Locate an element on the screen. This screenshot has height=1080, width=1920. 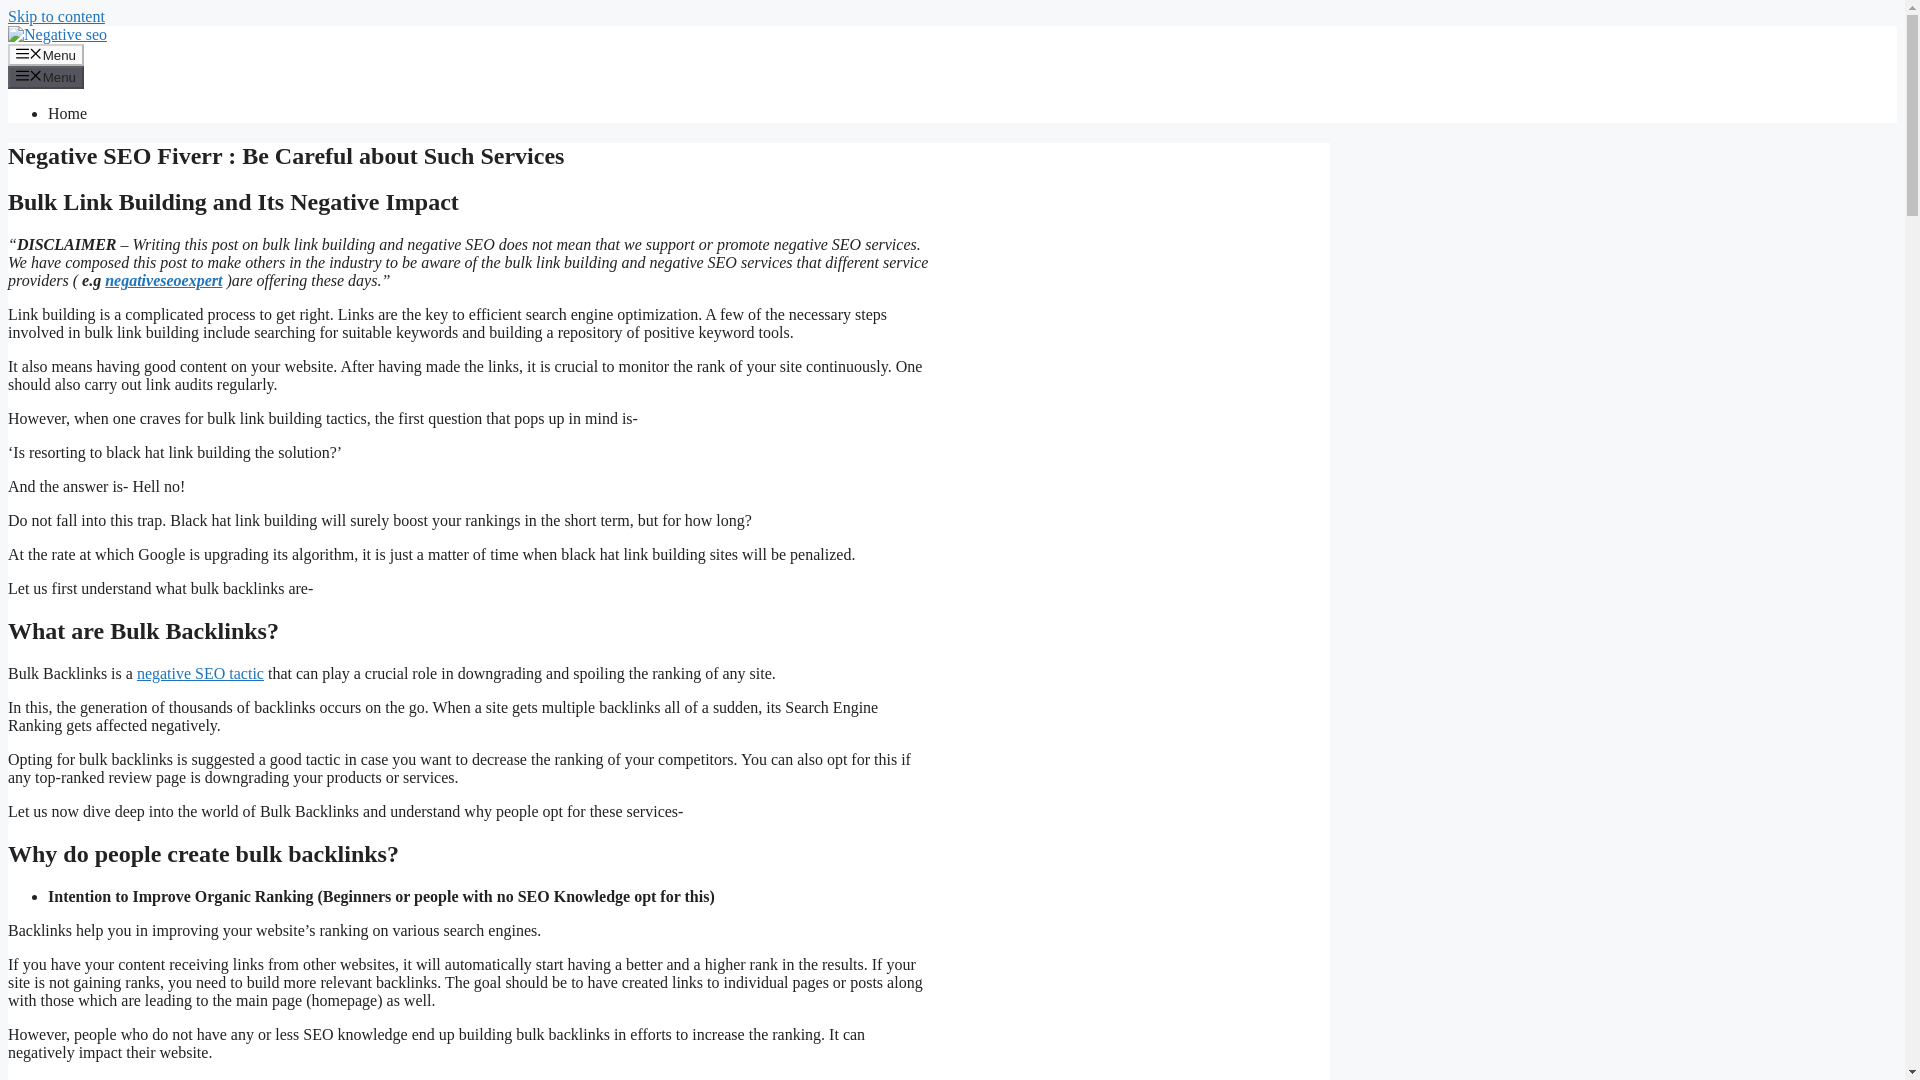
Home is located at coordinates (67, 113).